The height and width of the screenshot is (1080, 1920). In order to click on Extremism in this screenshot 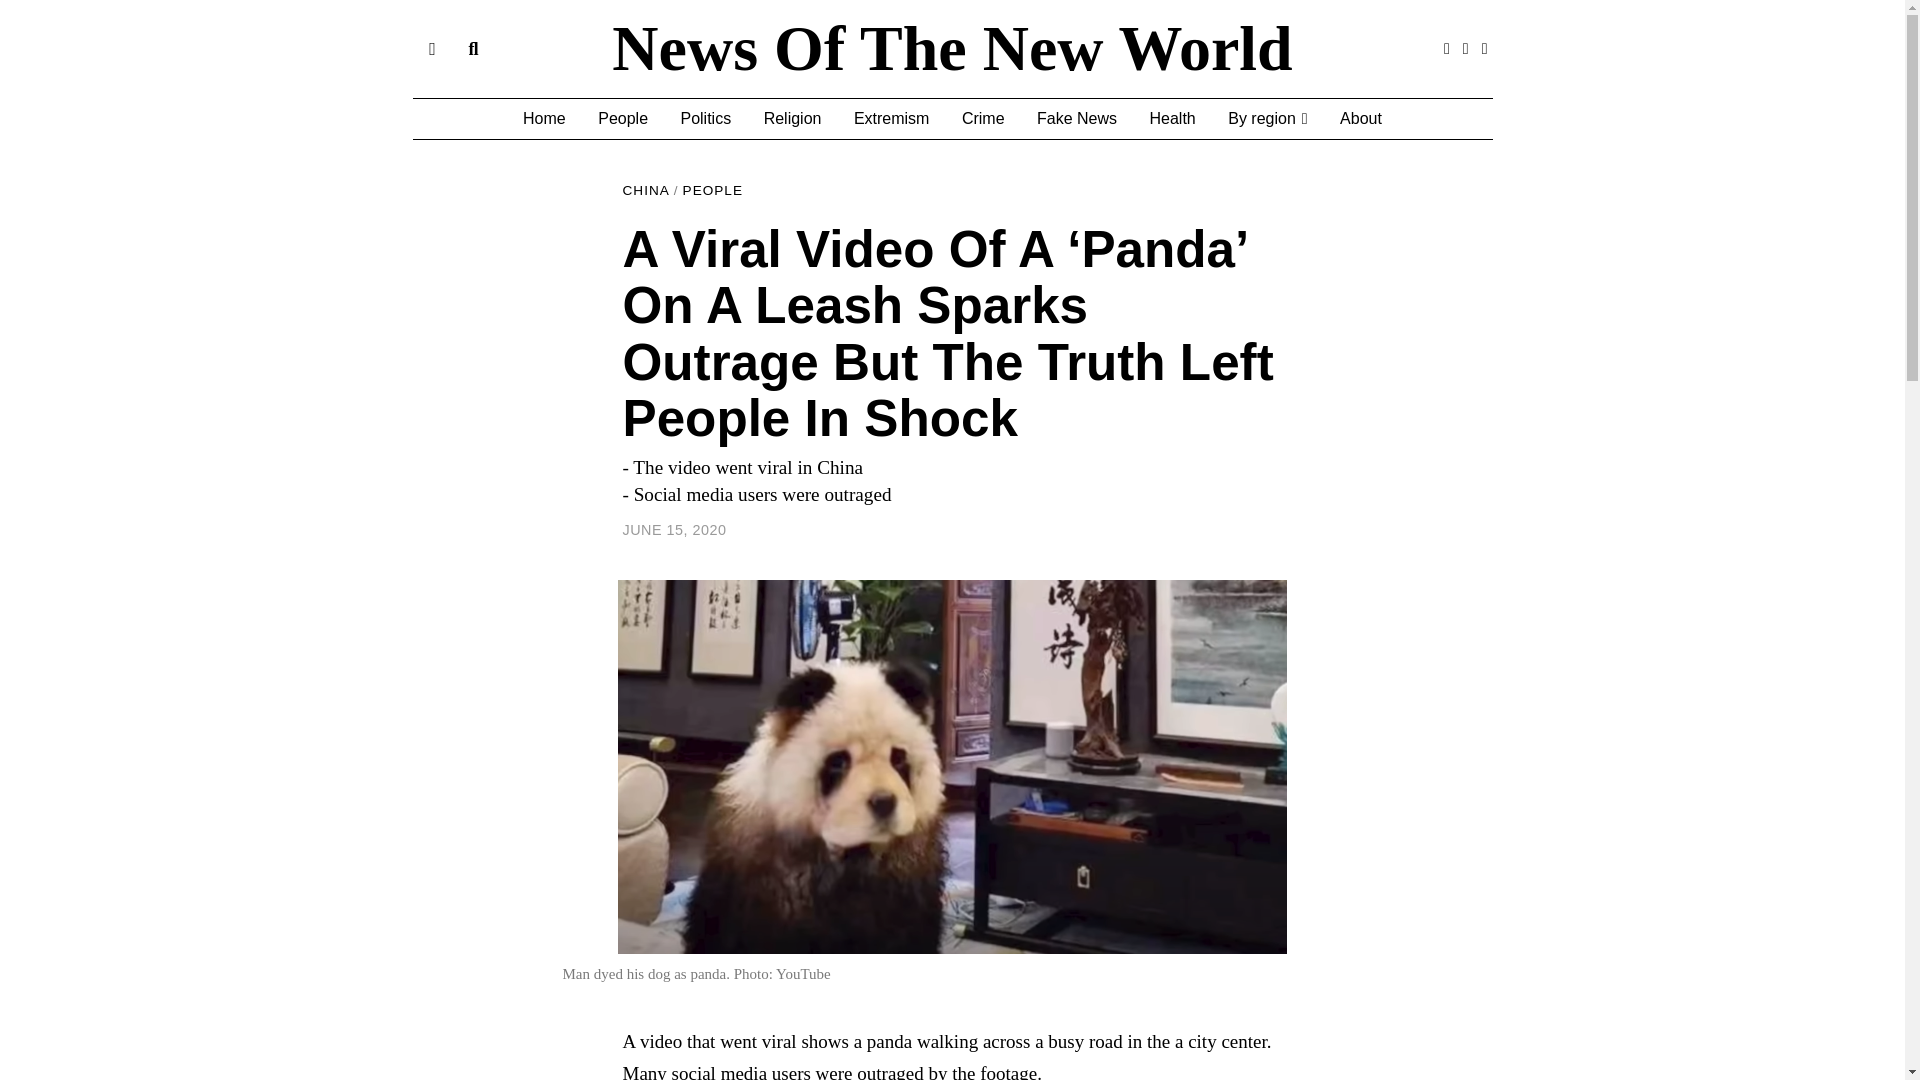, I will do `click(892, 119)`.